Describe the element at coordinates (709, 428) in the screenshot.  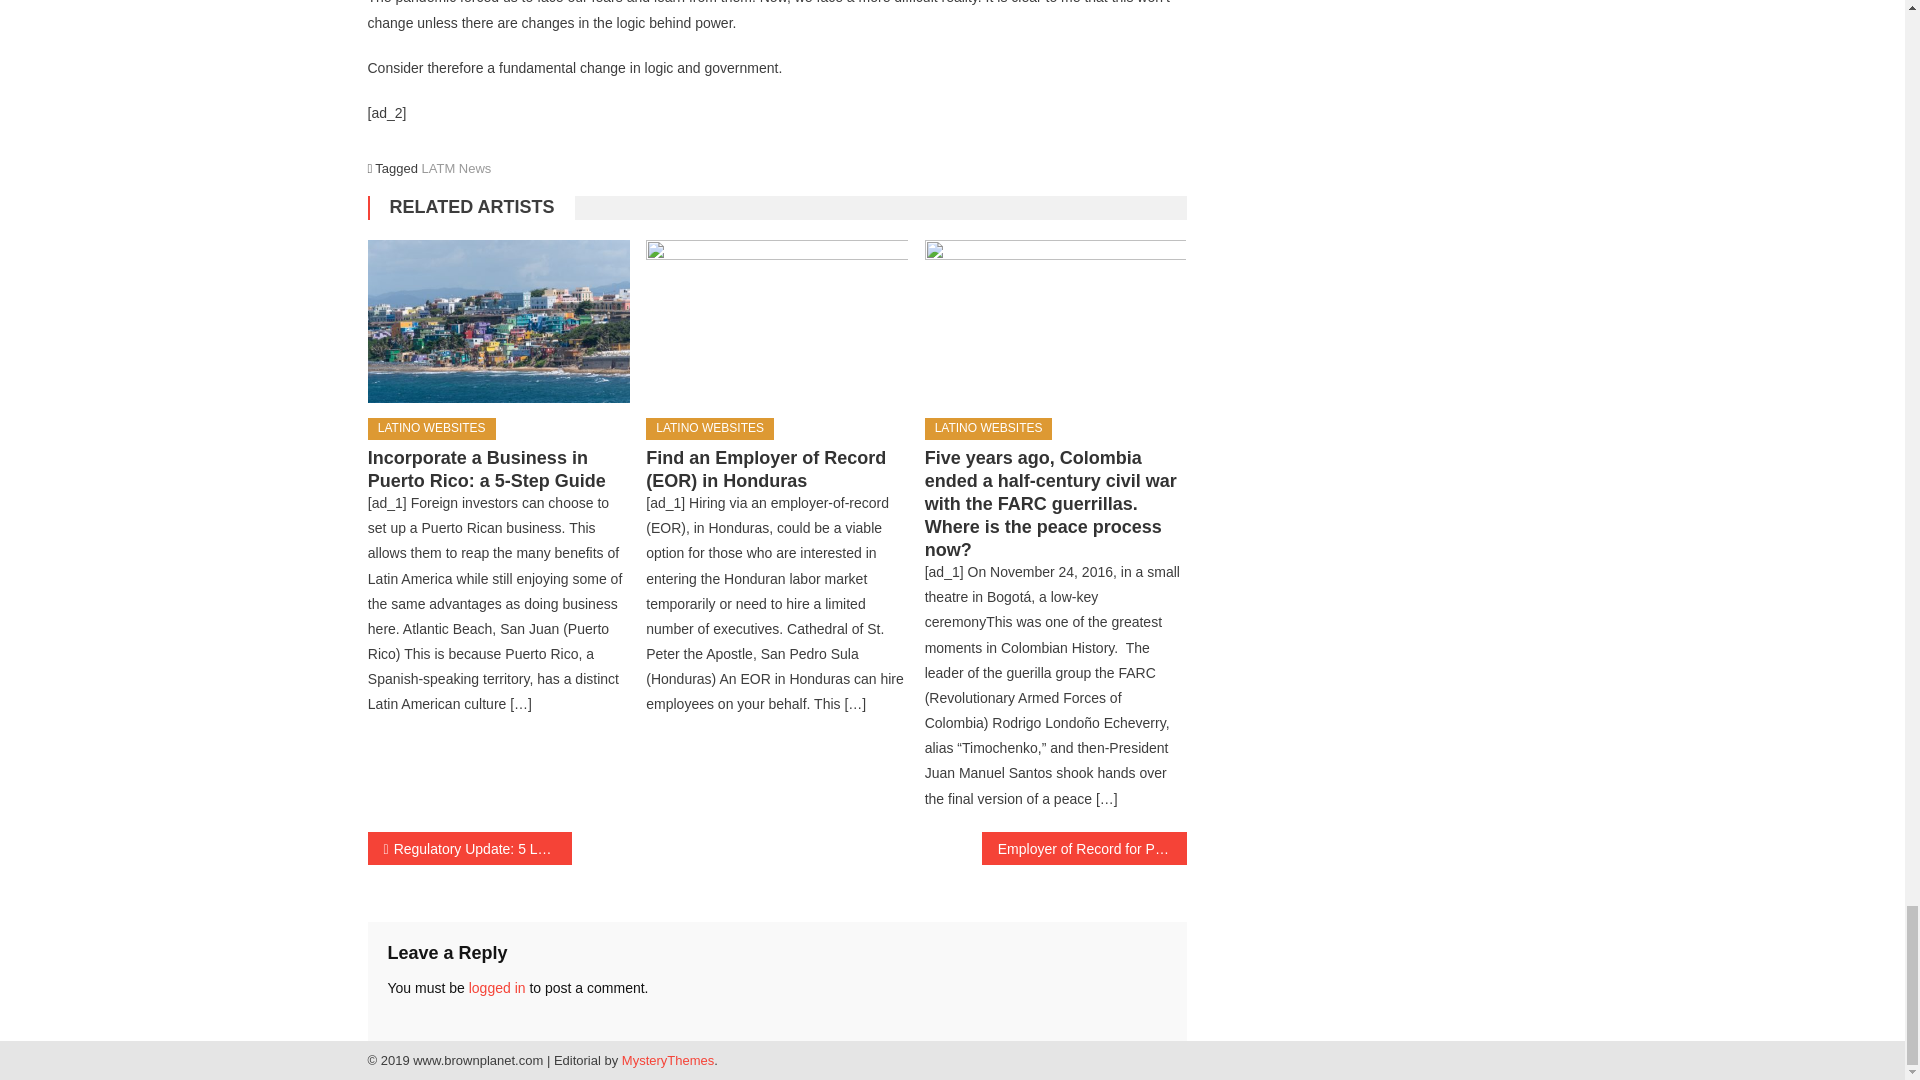
I see `LATINO WEBSITES` at that location.